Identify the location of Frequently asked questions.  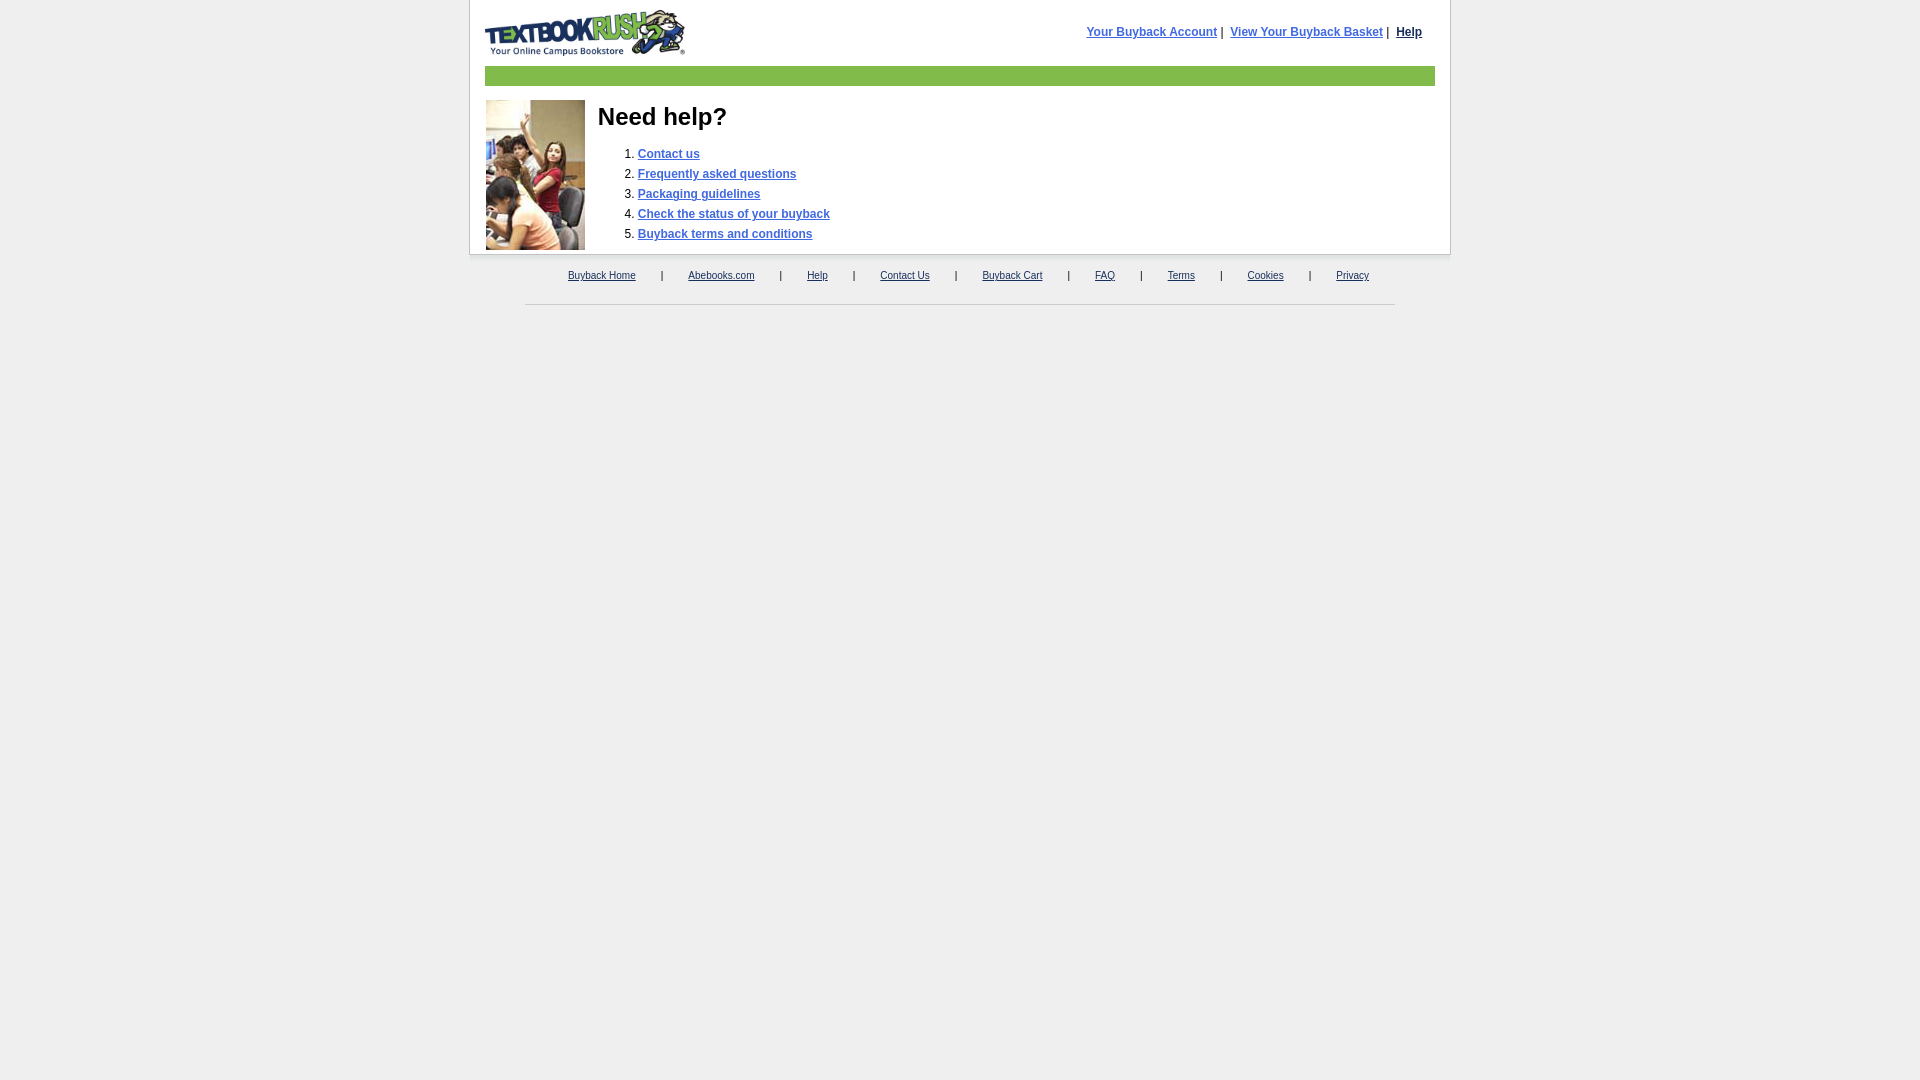
(718, 174).